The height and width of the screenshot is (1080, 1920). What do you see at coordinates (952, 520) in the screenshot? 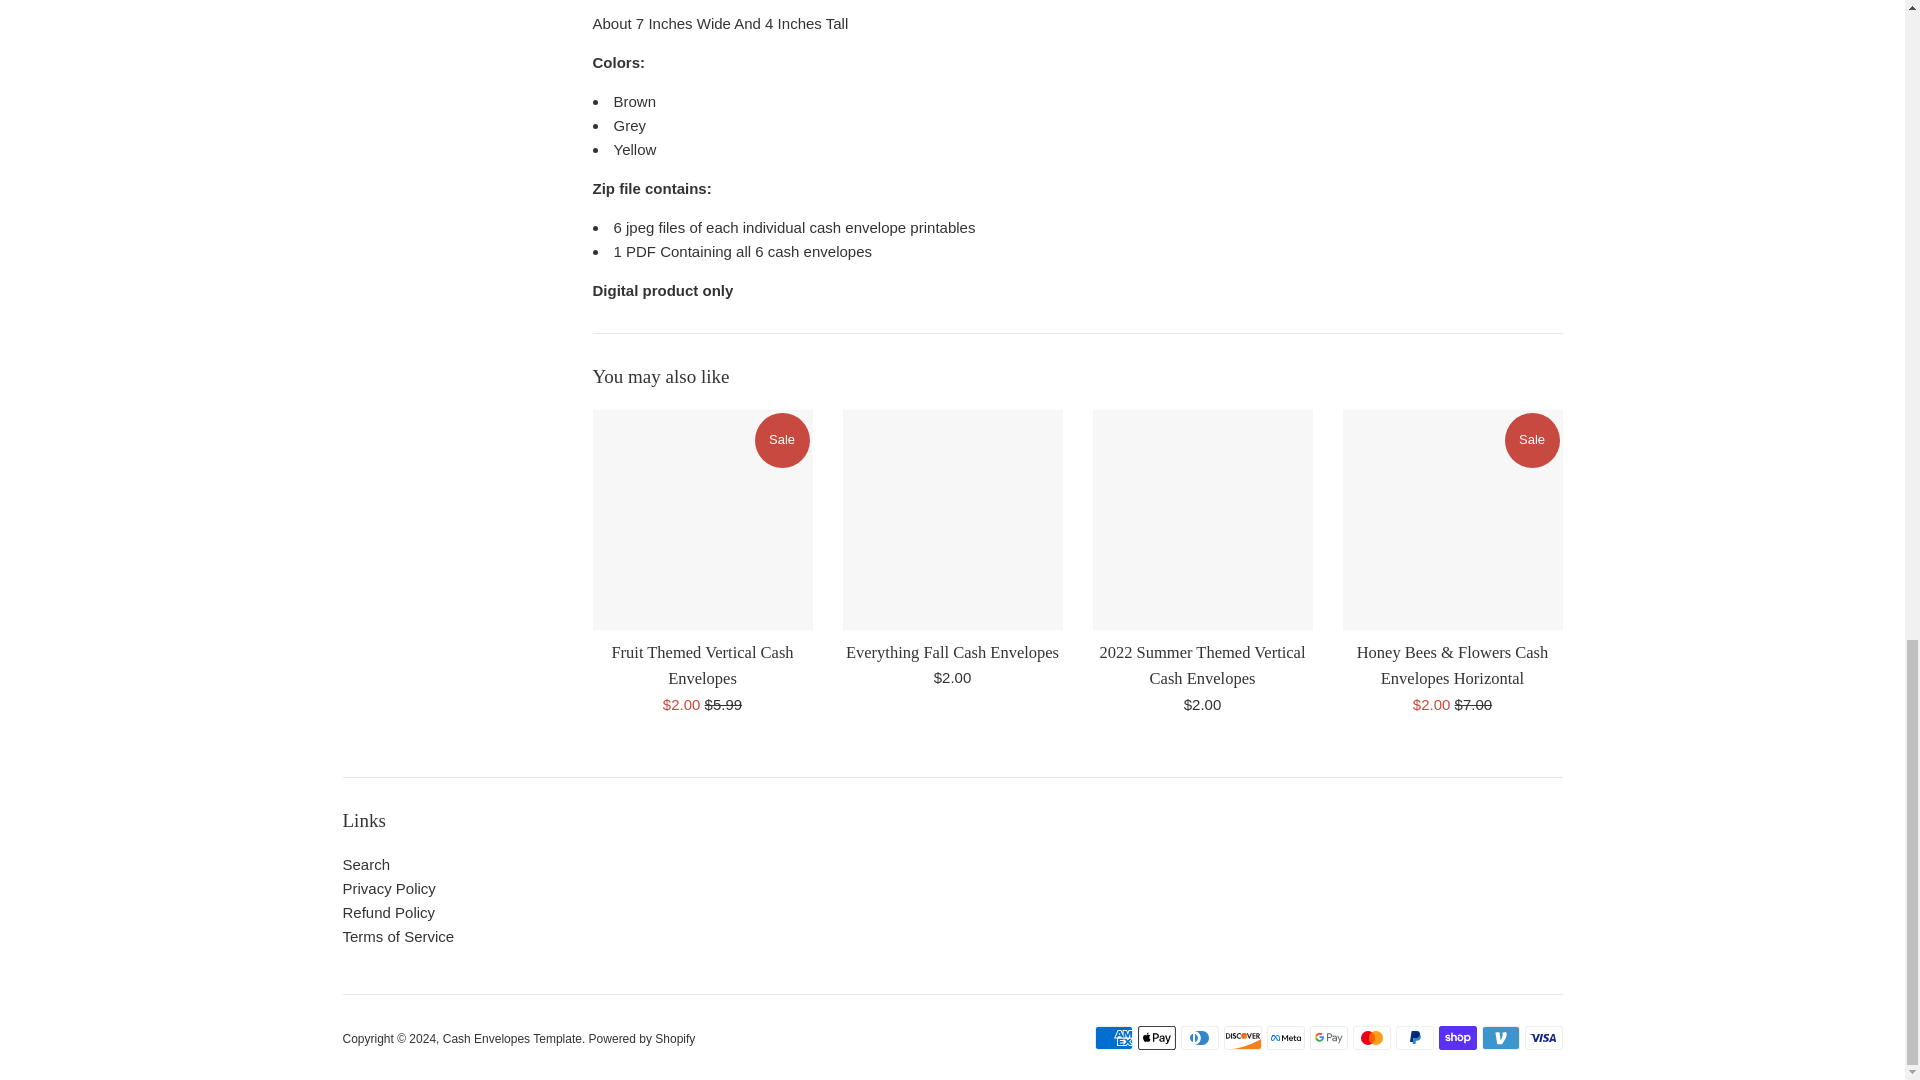
I see `Everything Fall Cash Envelopes` at bounding box center [952, 520].